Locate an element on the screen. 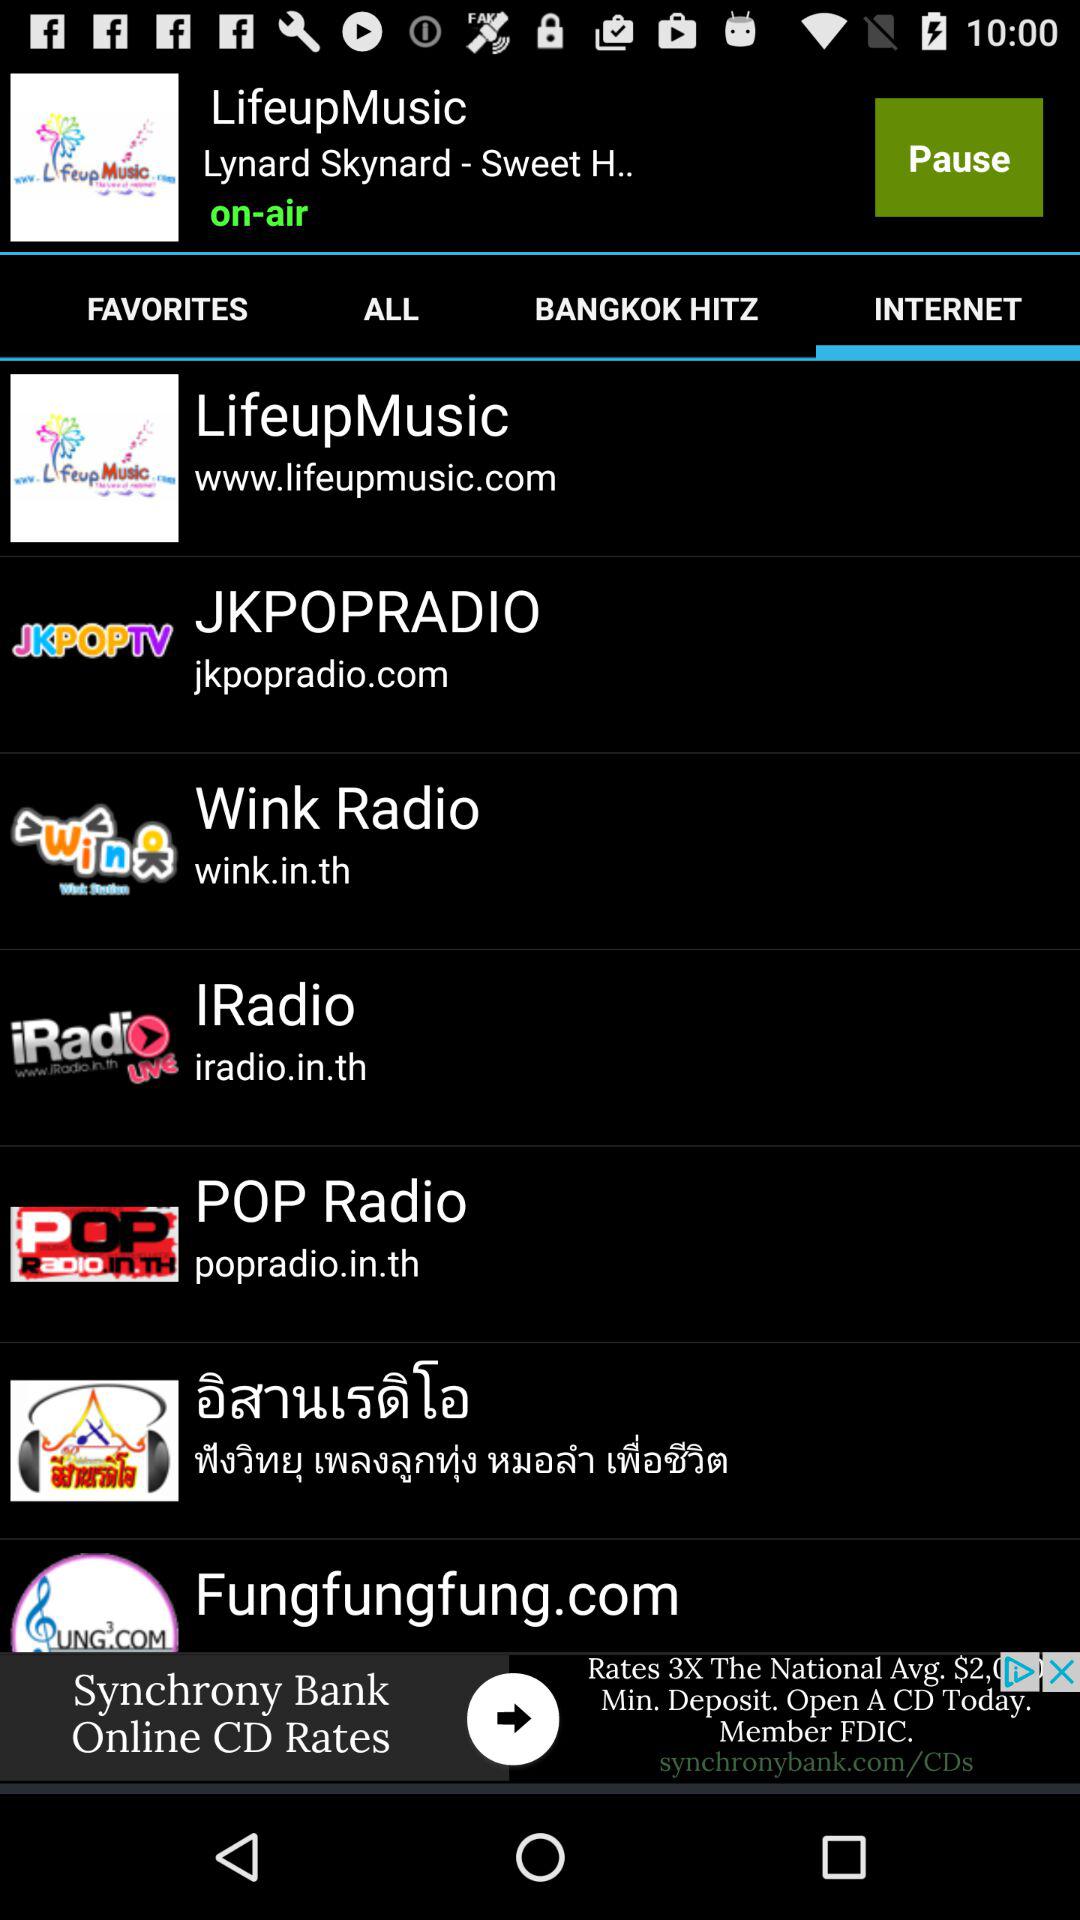 The width and height of the screenshot is (1080, 1920). open advertisement is located at coordinates (540, 1718).